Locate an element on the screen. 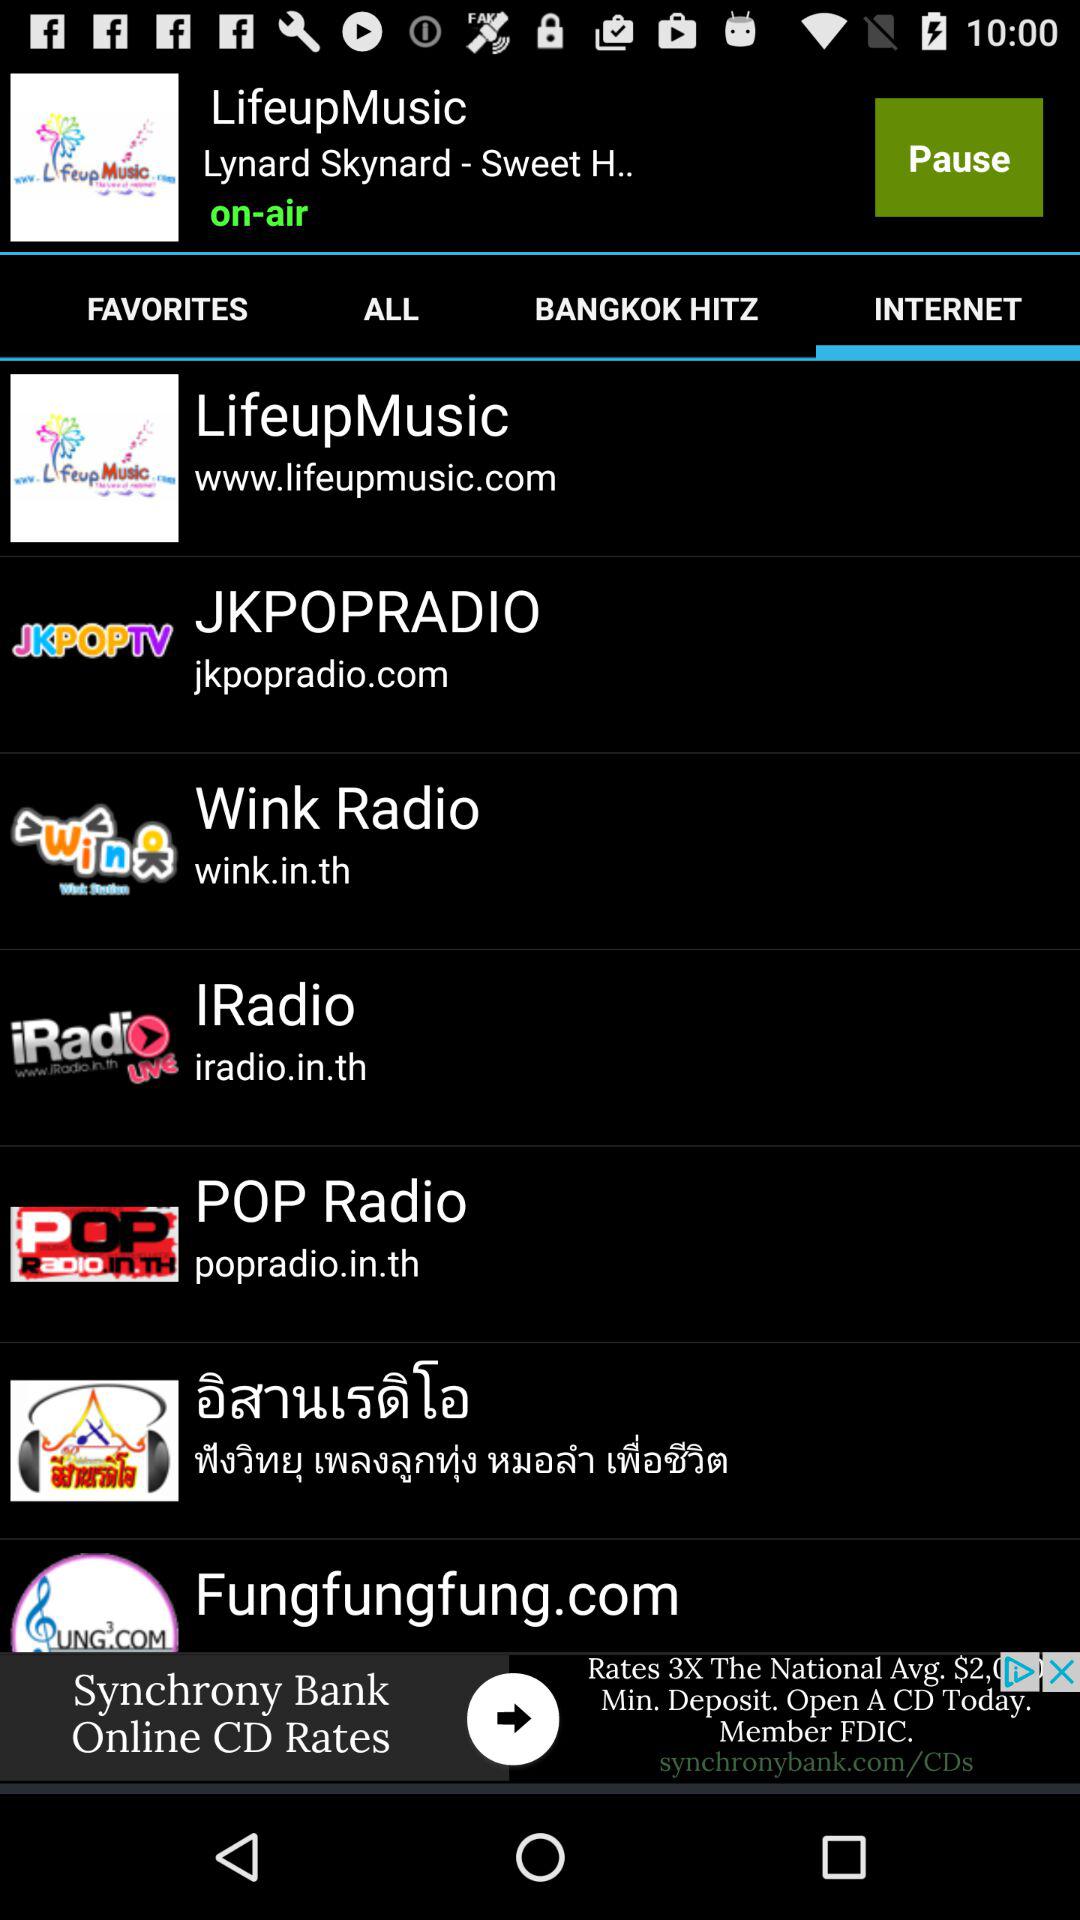 The width and height of the screenshot is (1080, 1920). open advertisement is located at coordinates (540, 1718).